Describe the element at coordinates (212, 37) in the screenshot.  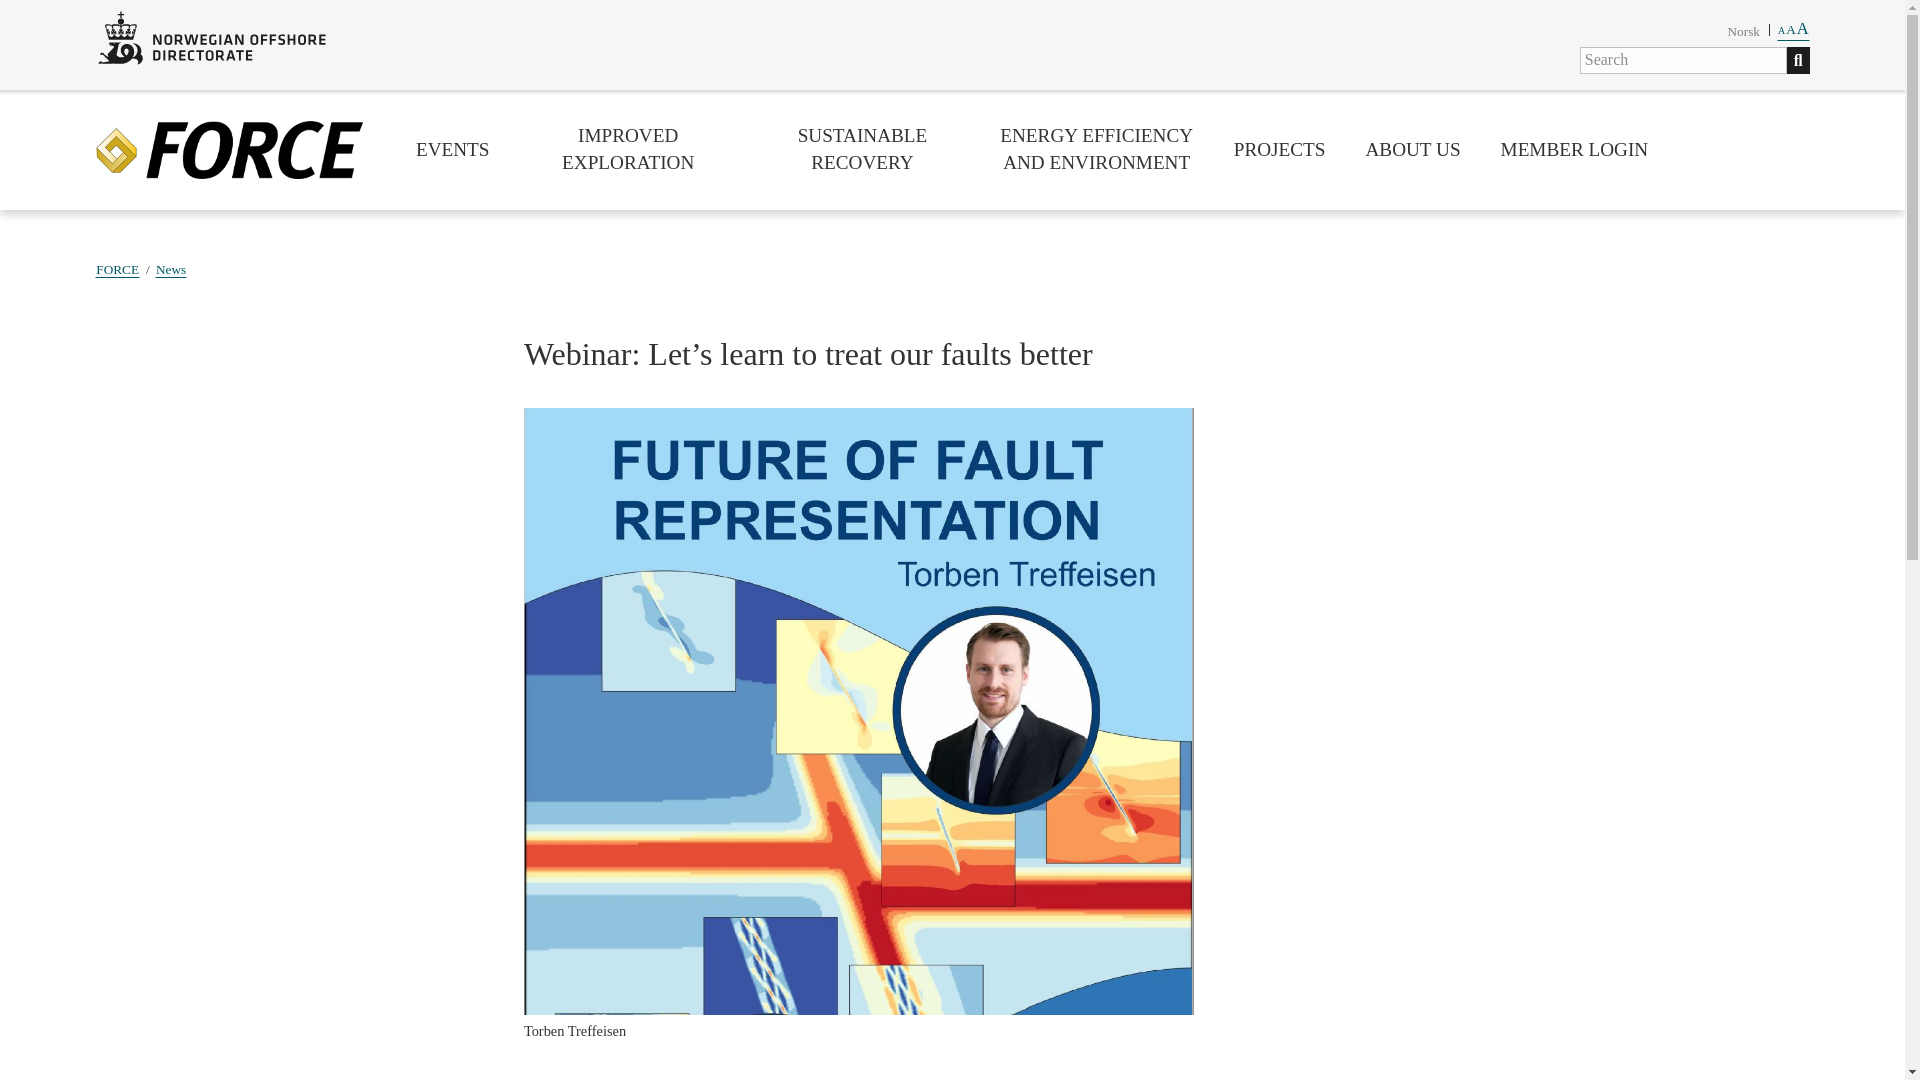
I see `Norwegian Offshore Directorate` at that location.